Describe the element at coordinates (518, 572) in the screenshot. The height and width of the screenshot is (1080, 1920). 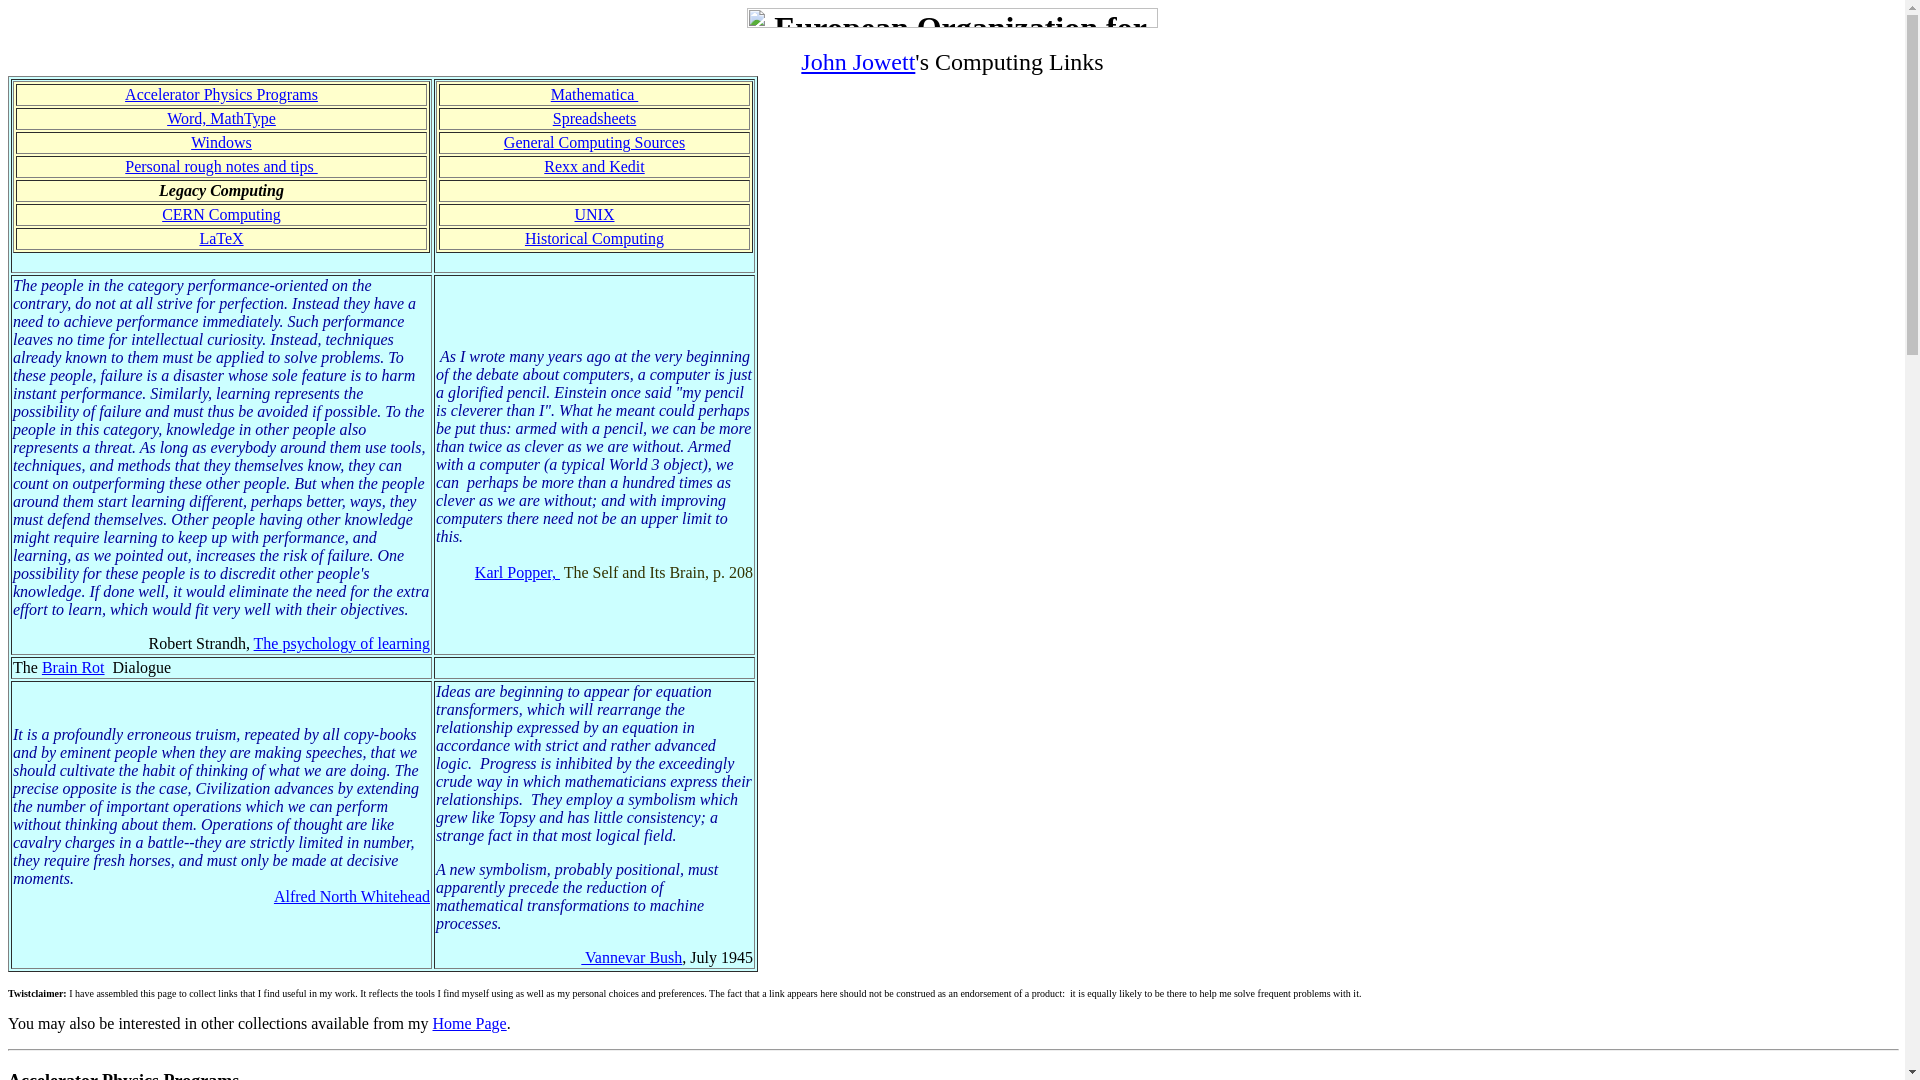
I see `Karl Popper, ` at that location.